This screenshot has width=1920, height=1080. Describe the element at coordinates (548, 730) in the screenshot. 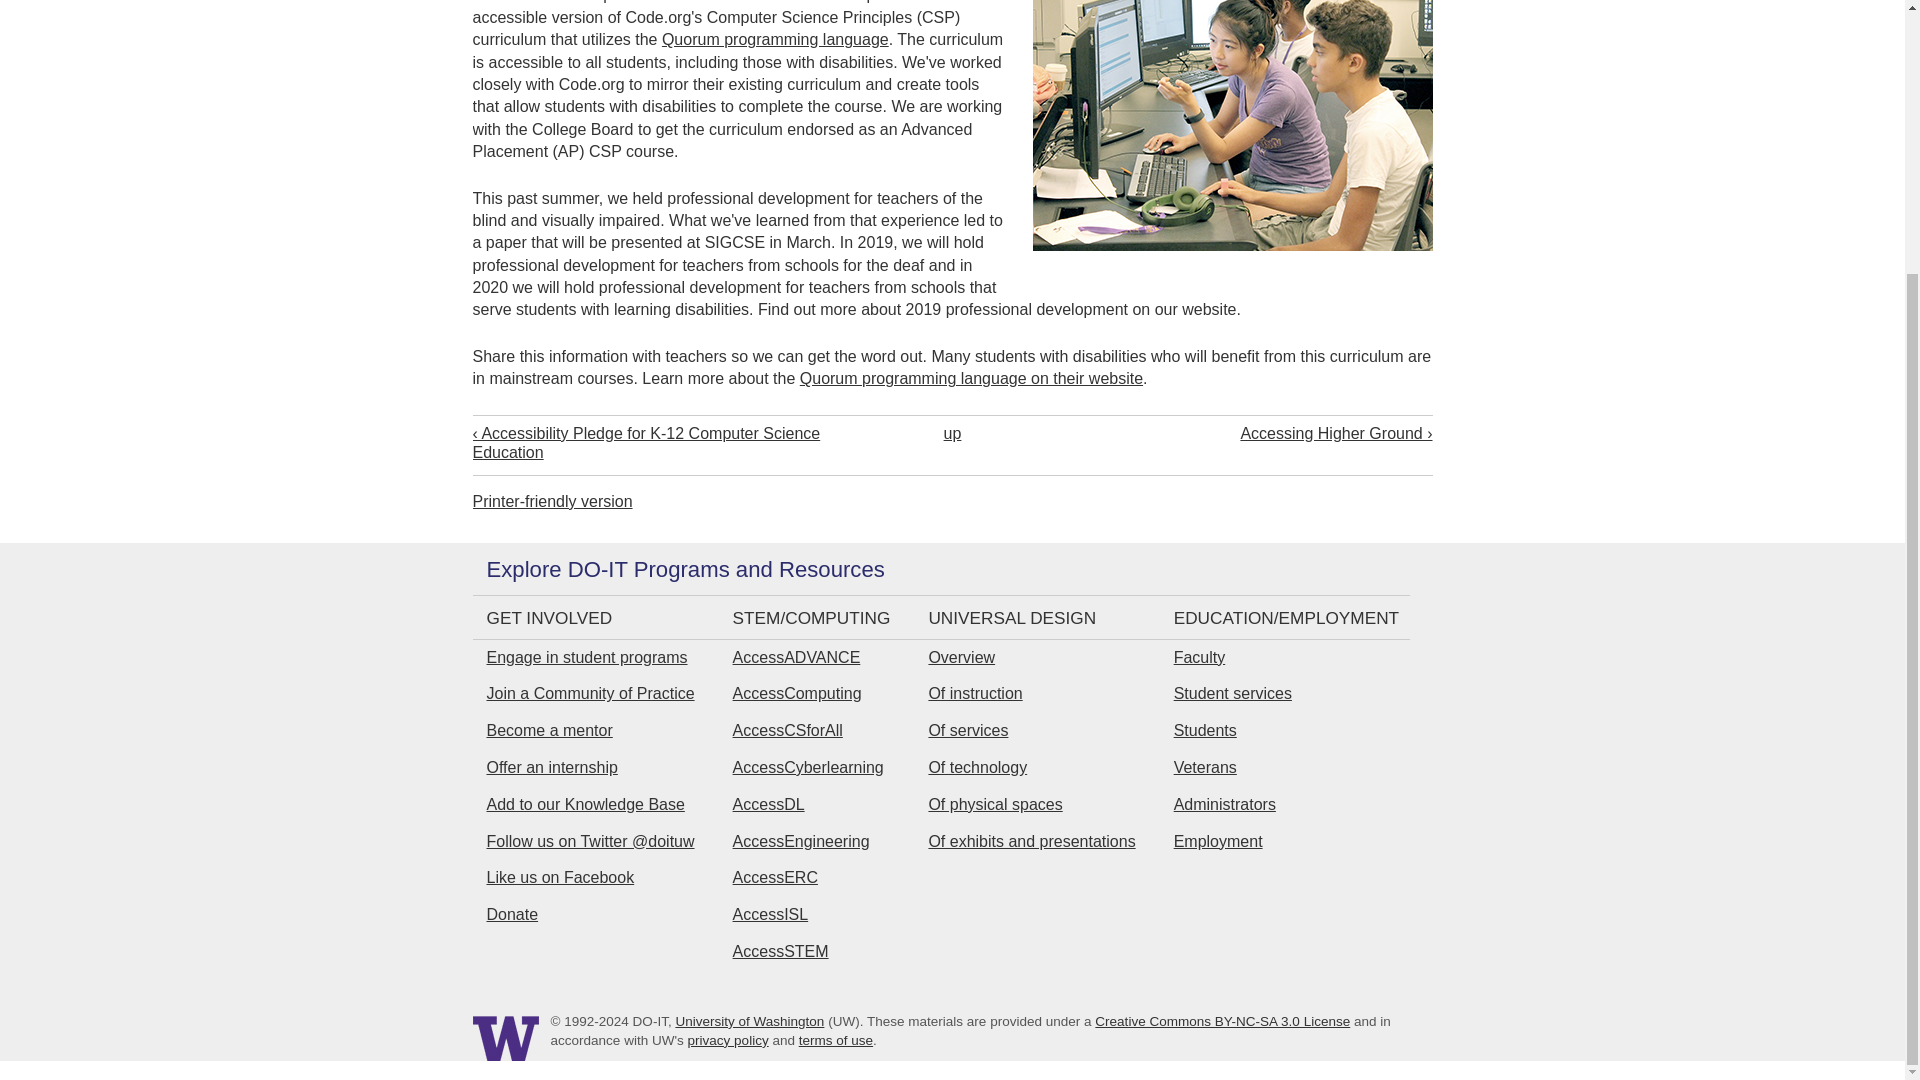

I see `Become a mentor` at that location.